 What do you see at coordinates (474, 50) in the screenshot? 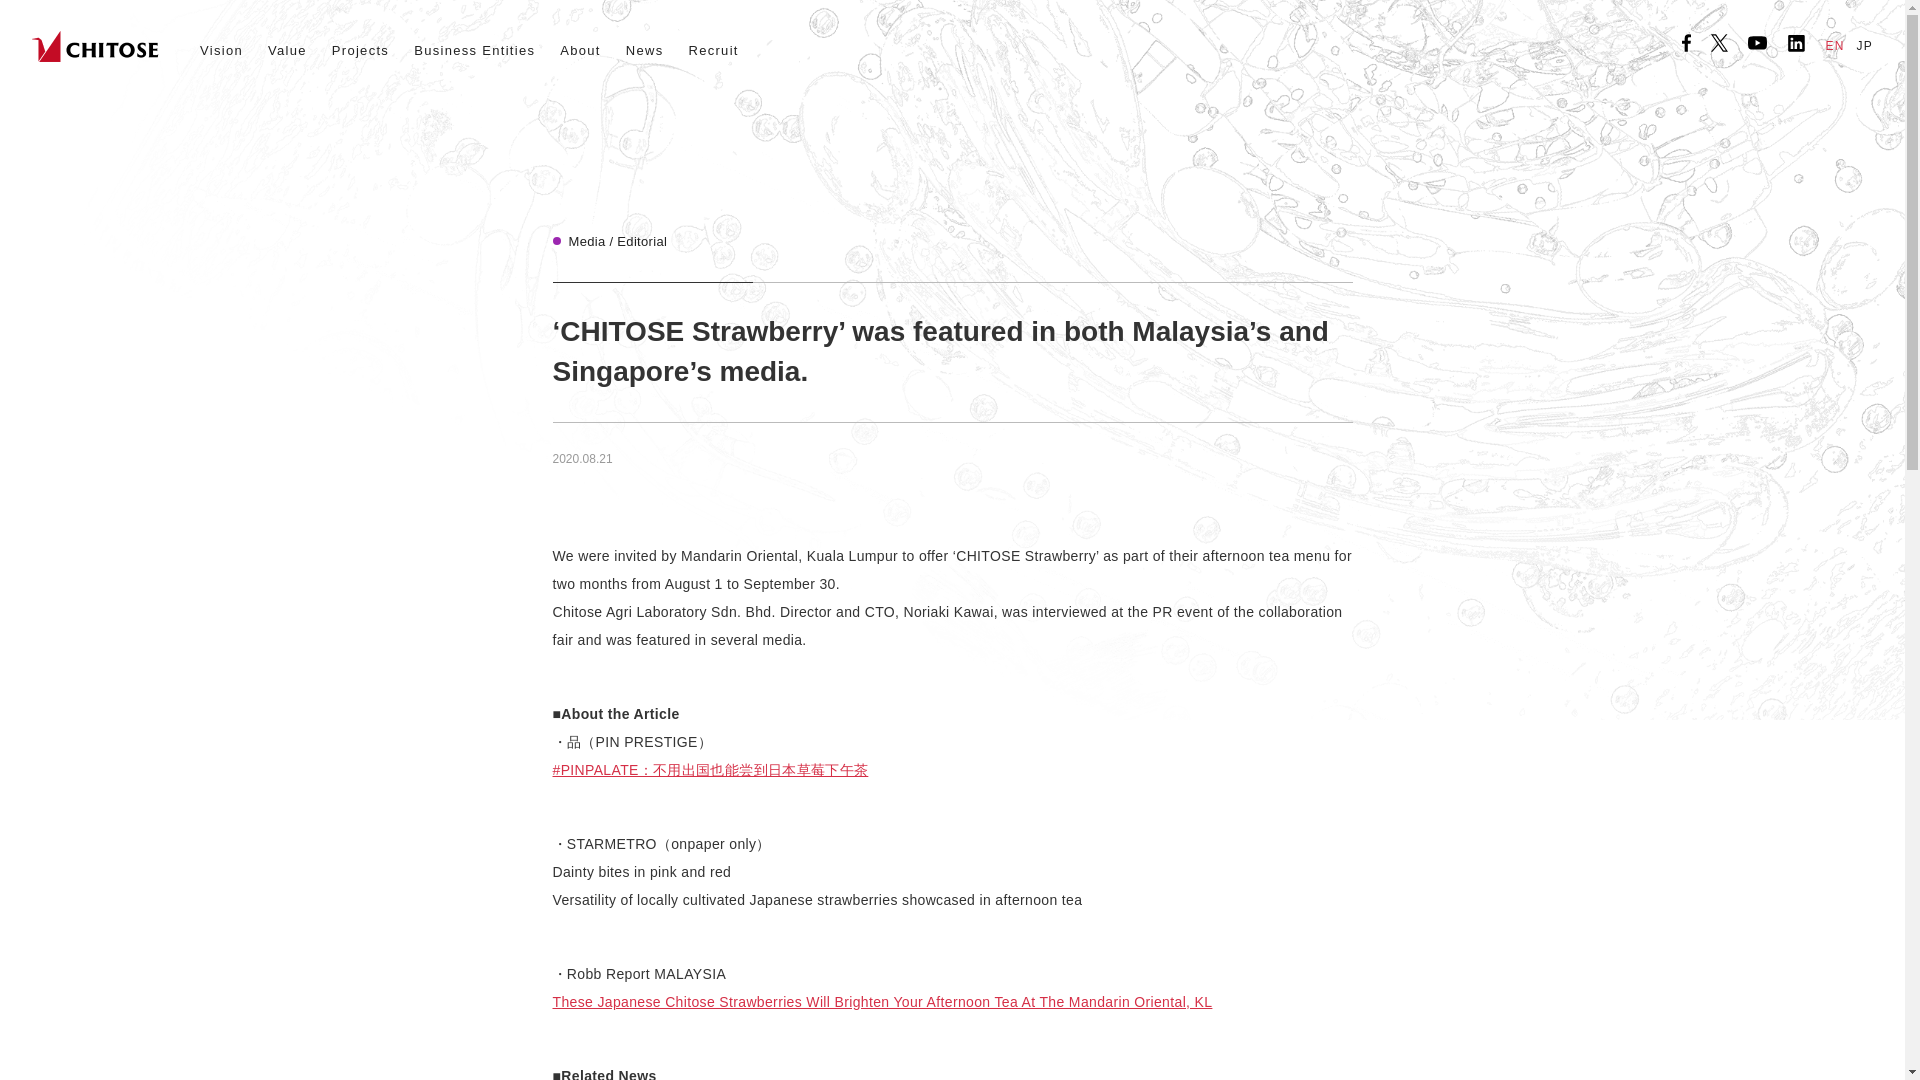
I see `Business Entities` at bounding box center [474, 50].